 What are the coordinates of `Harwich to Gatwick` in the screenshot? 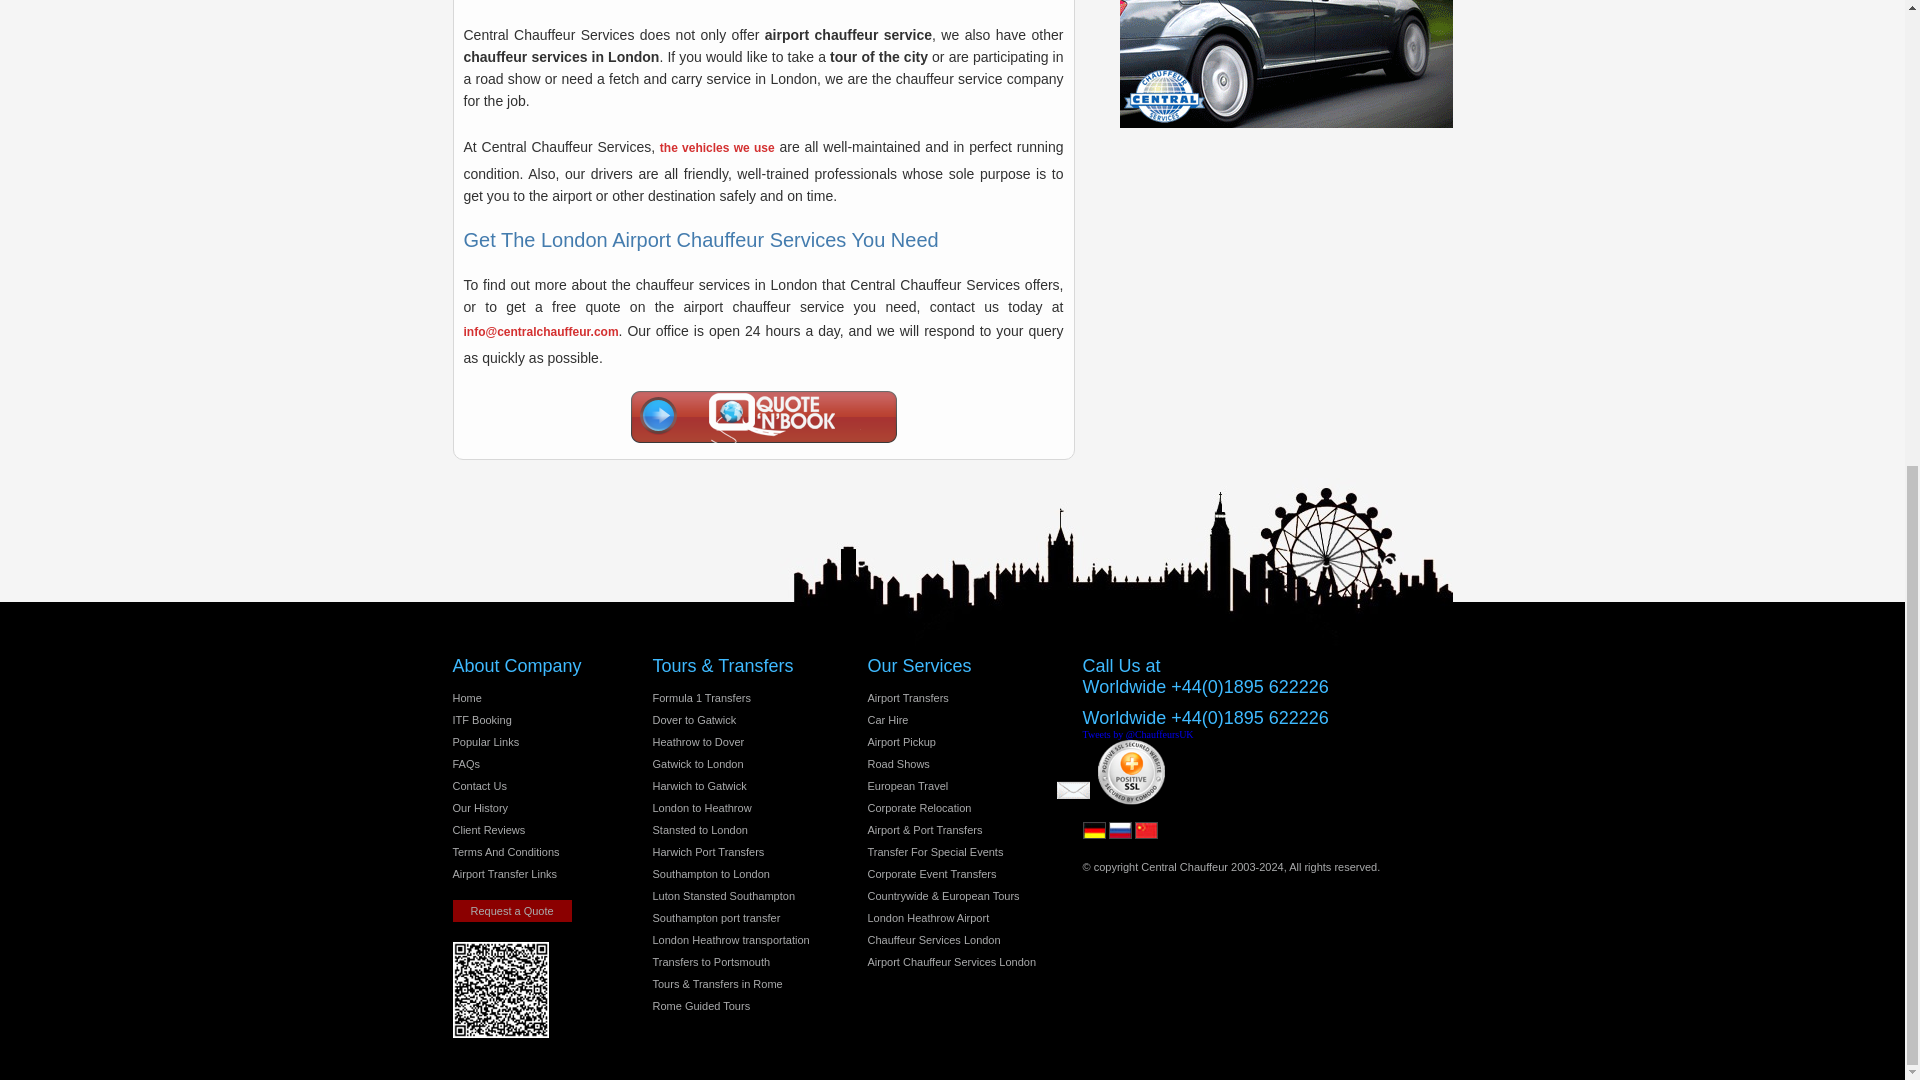 It's located at (699, 785).